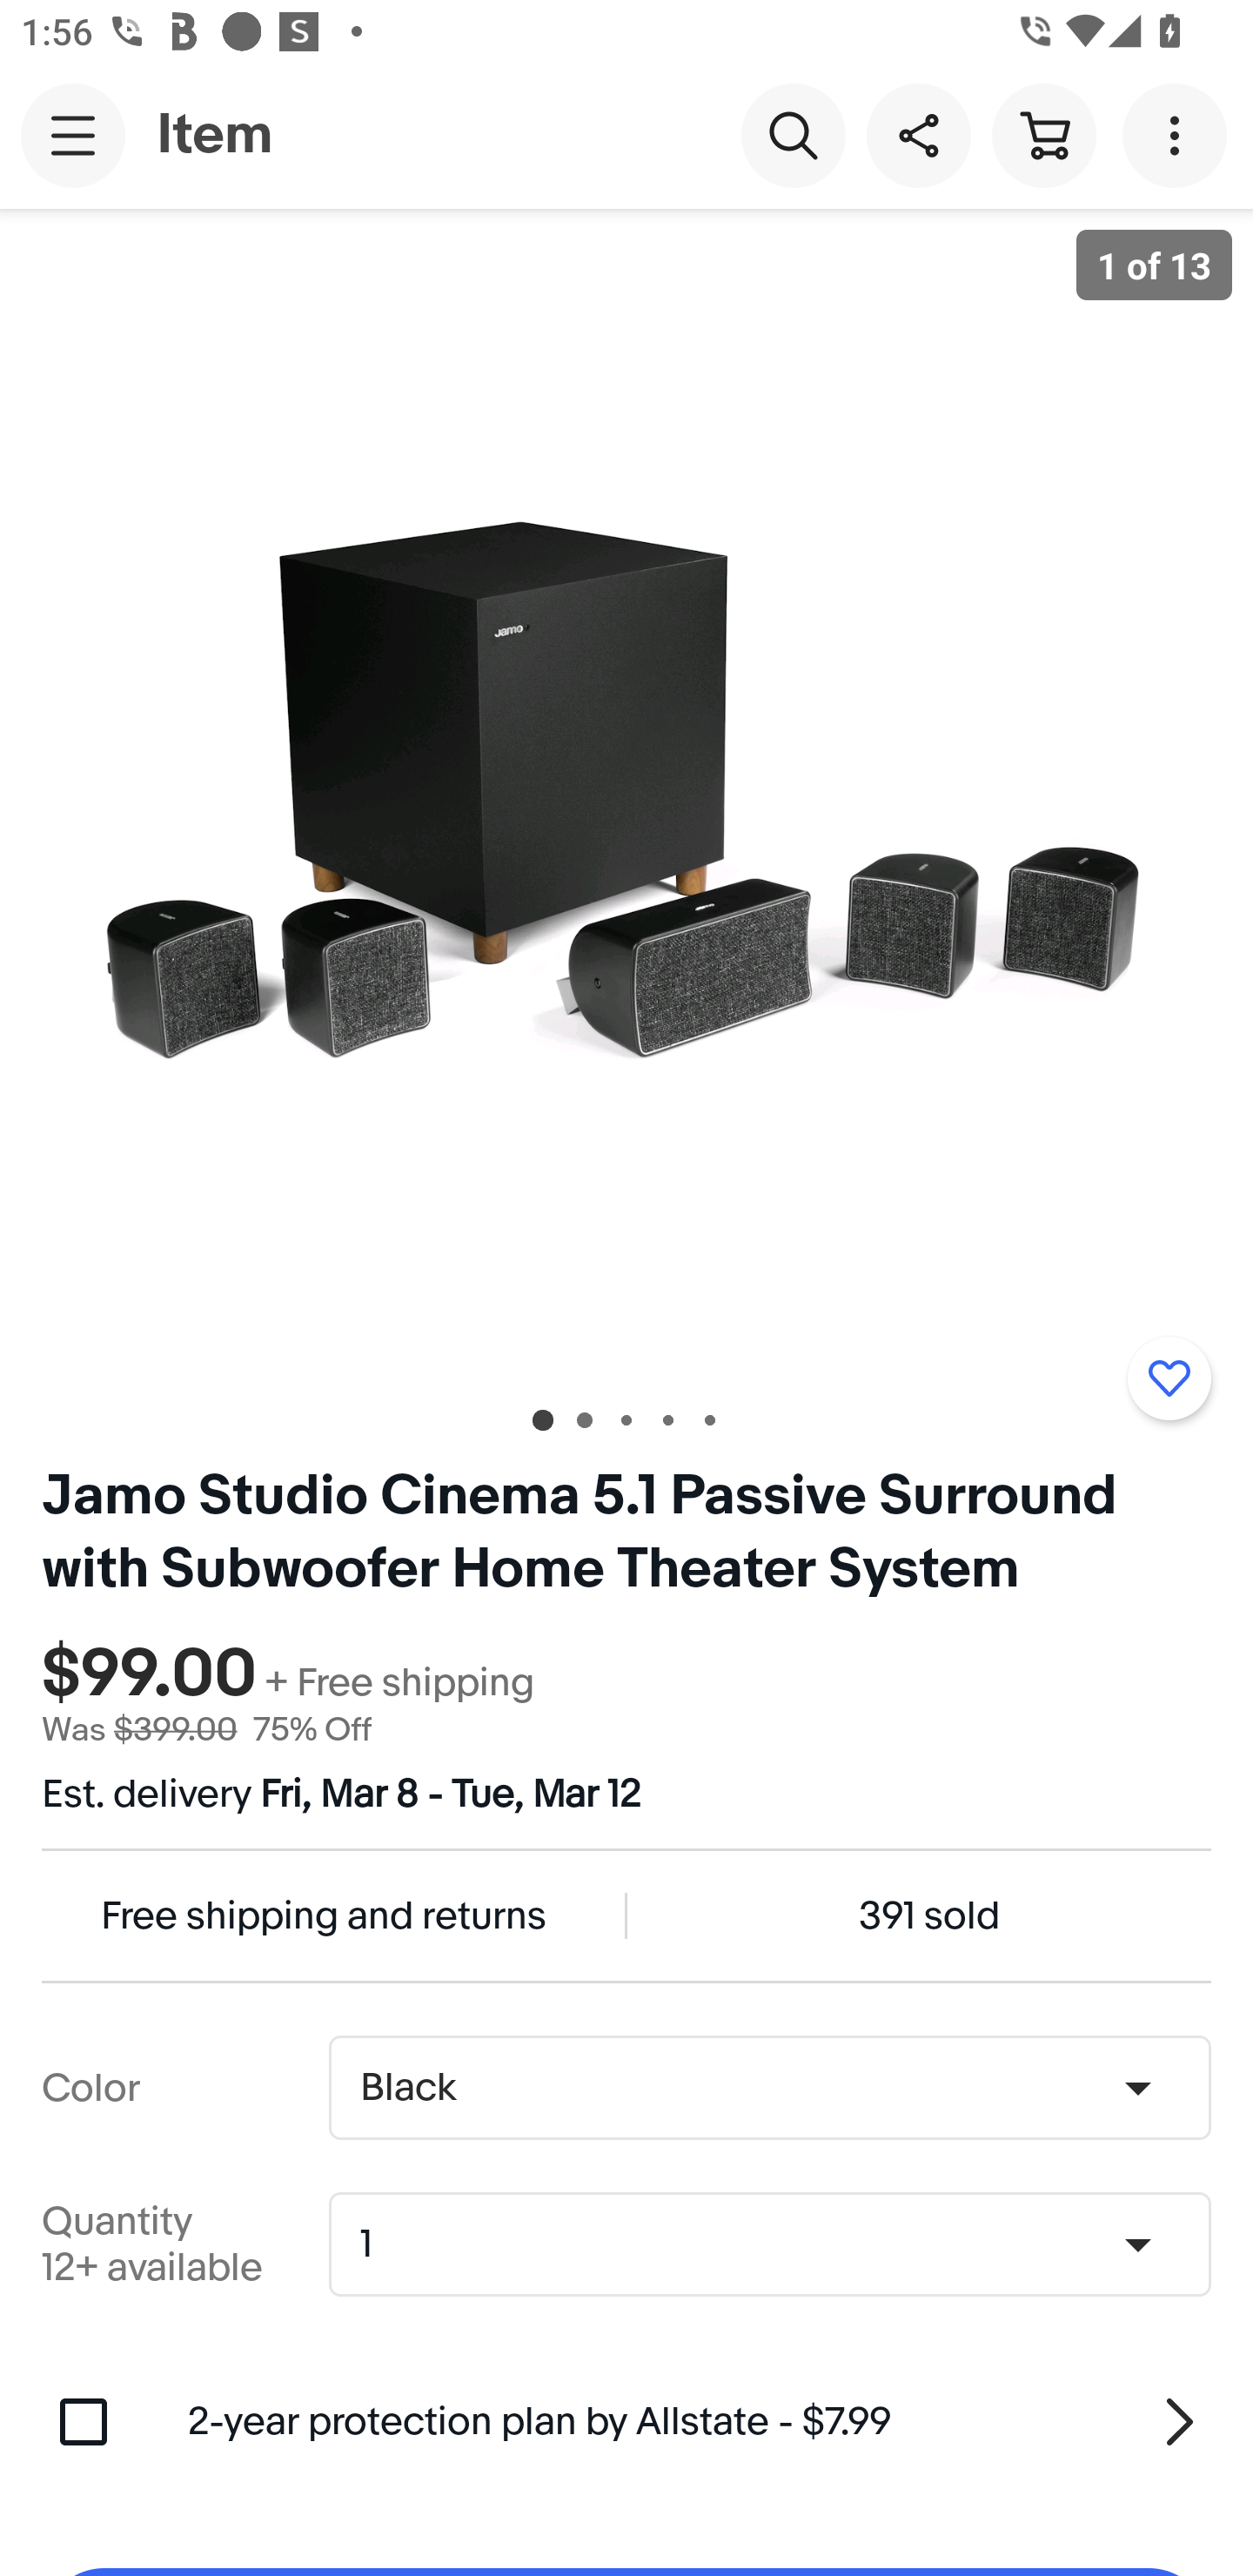 This screenshot has height=2576, width=1253. I want to click on Cart button shopping cart, so click(1043, 134).